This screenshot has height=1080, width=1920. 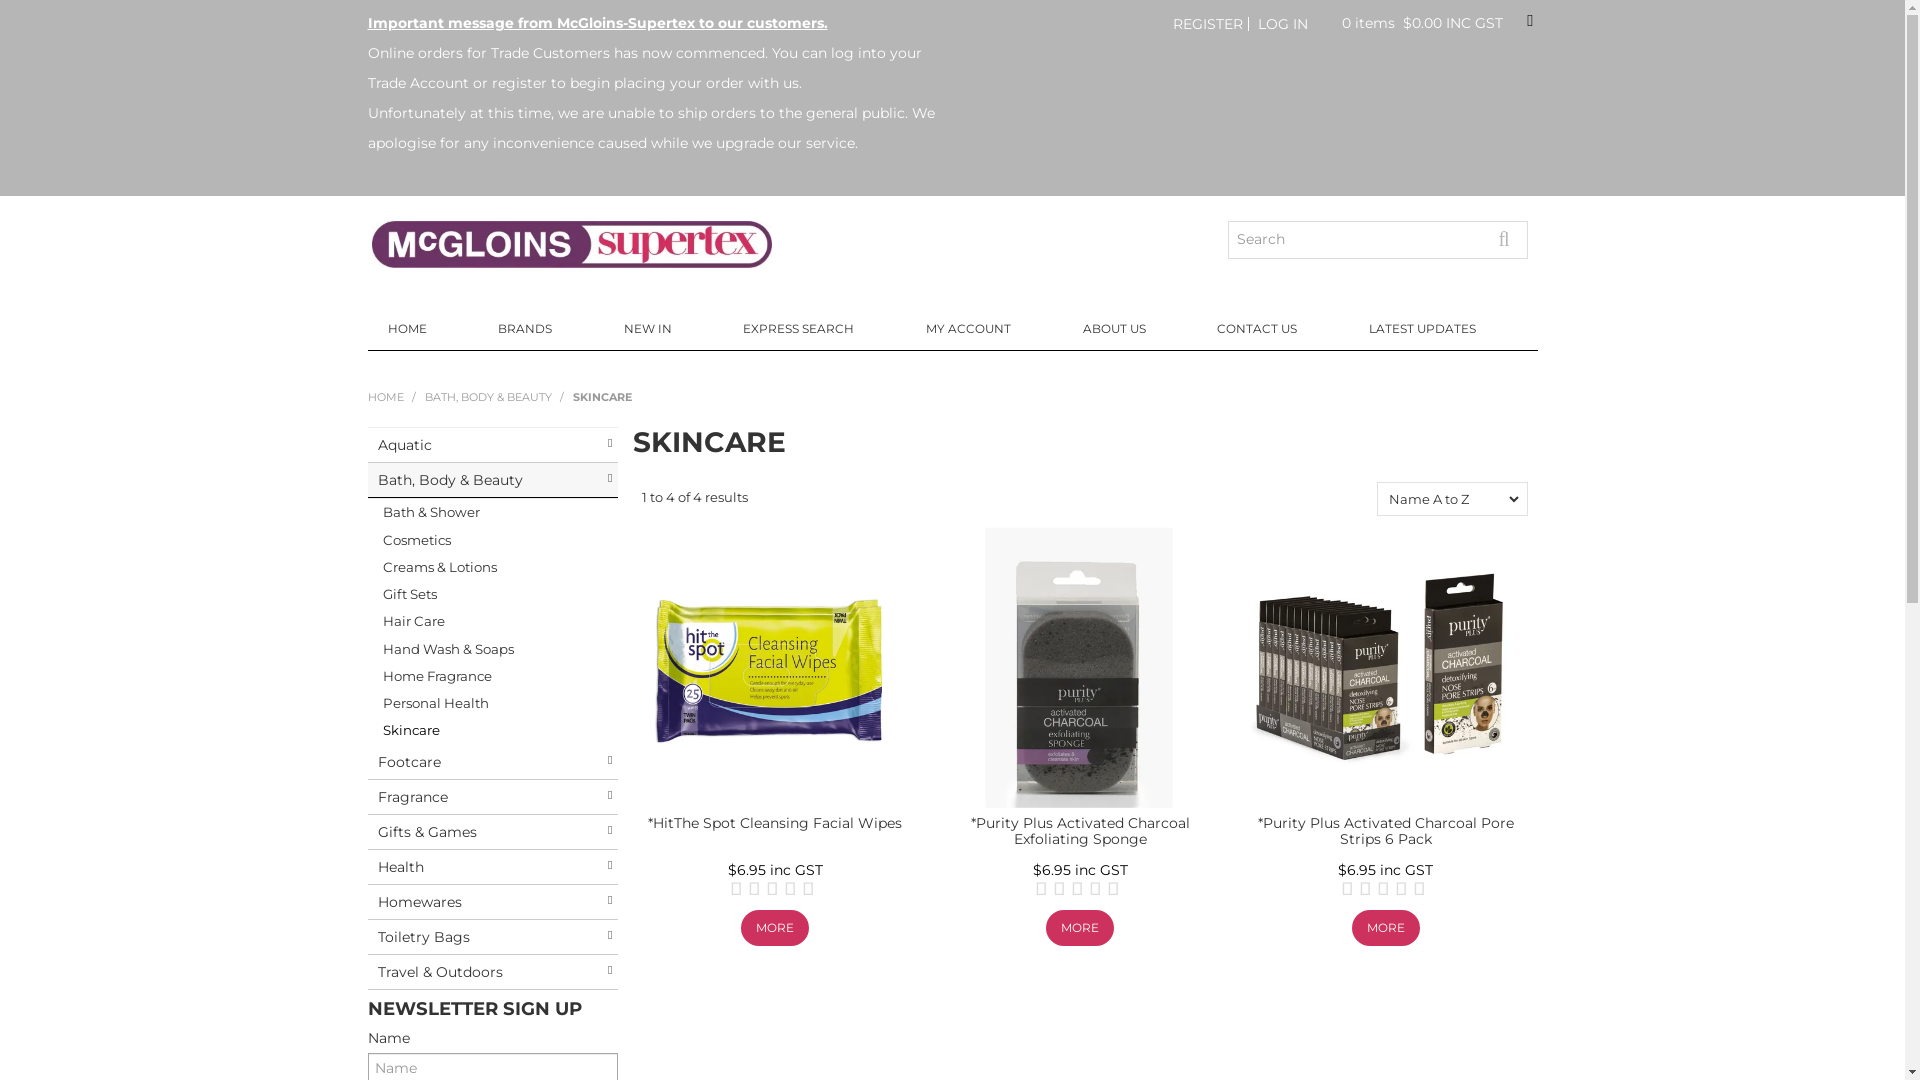 What do you see at coordinates (493, 704) in the screenshot?
I see `Personal Health` at bounding box center [493, 704].